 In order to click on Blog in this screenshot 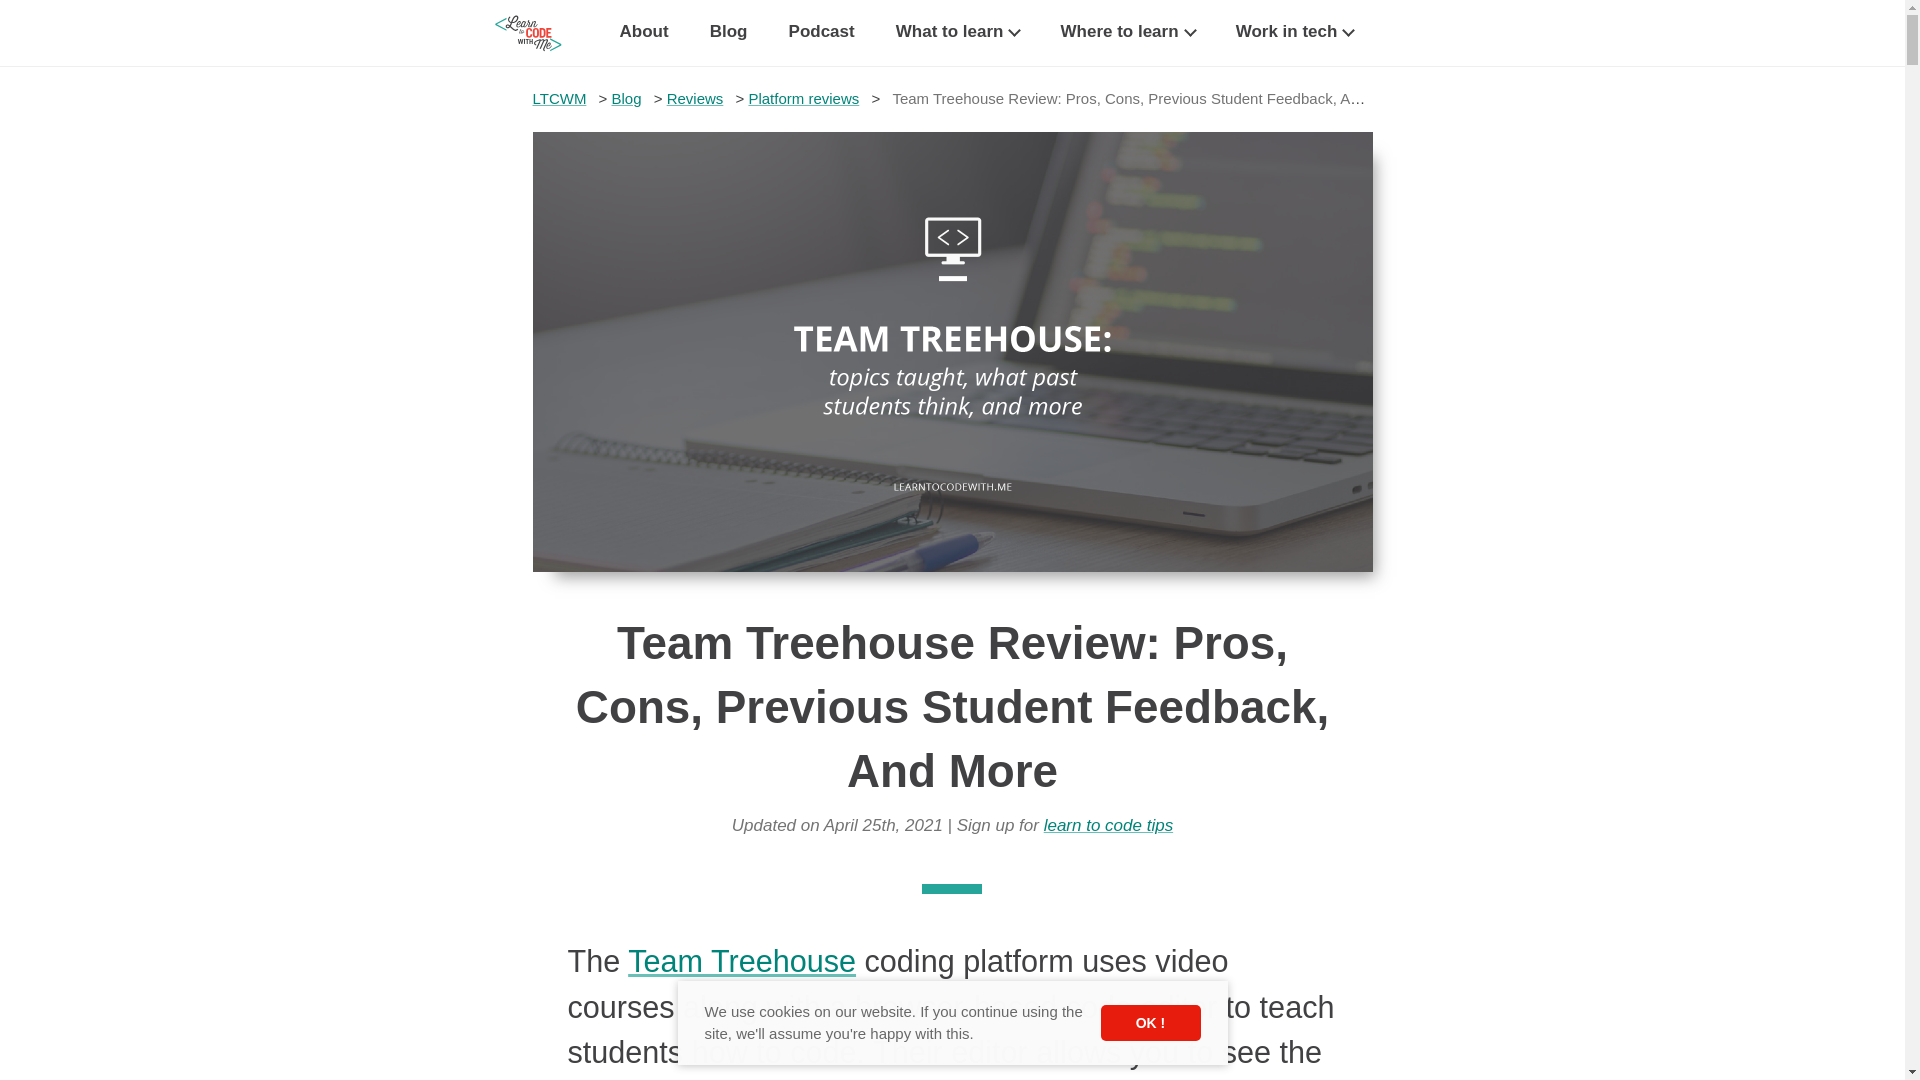, I will do `click(729, 33)`.